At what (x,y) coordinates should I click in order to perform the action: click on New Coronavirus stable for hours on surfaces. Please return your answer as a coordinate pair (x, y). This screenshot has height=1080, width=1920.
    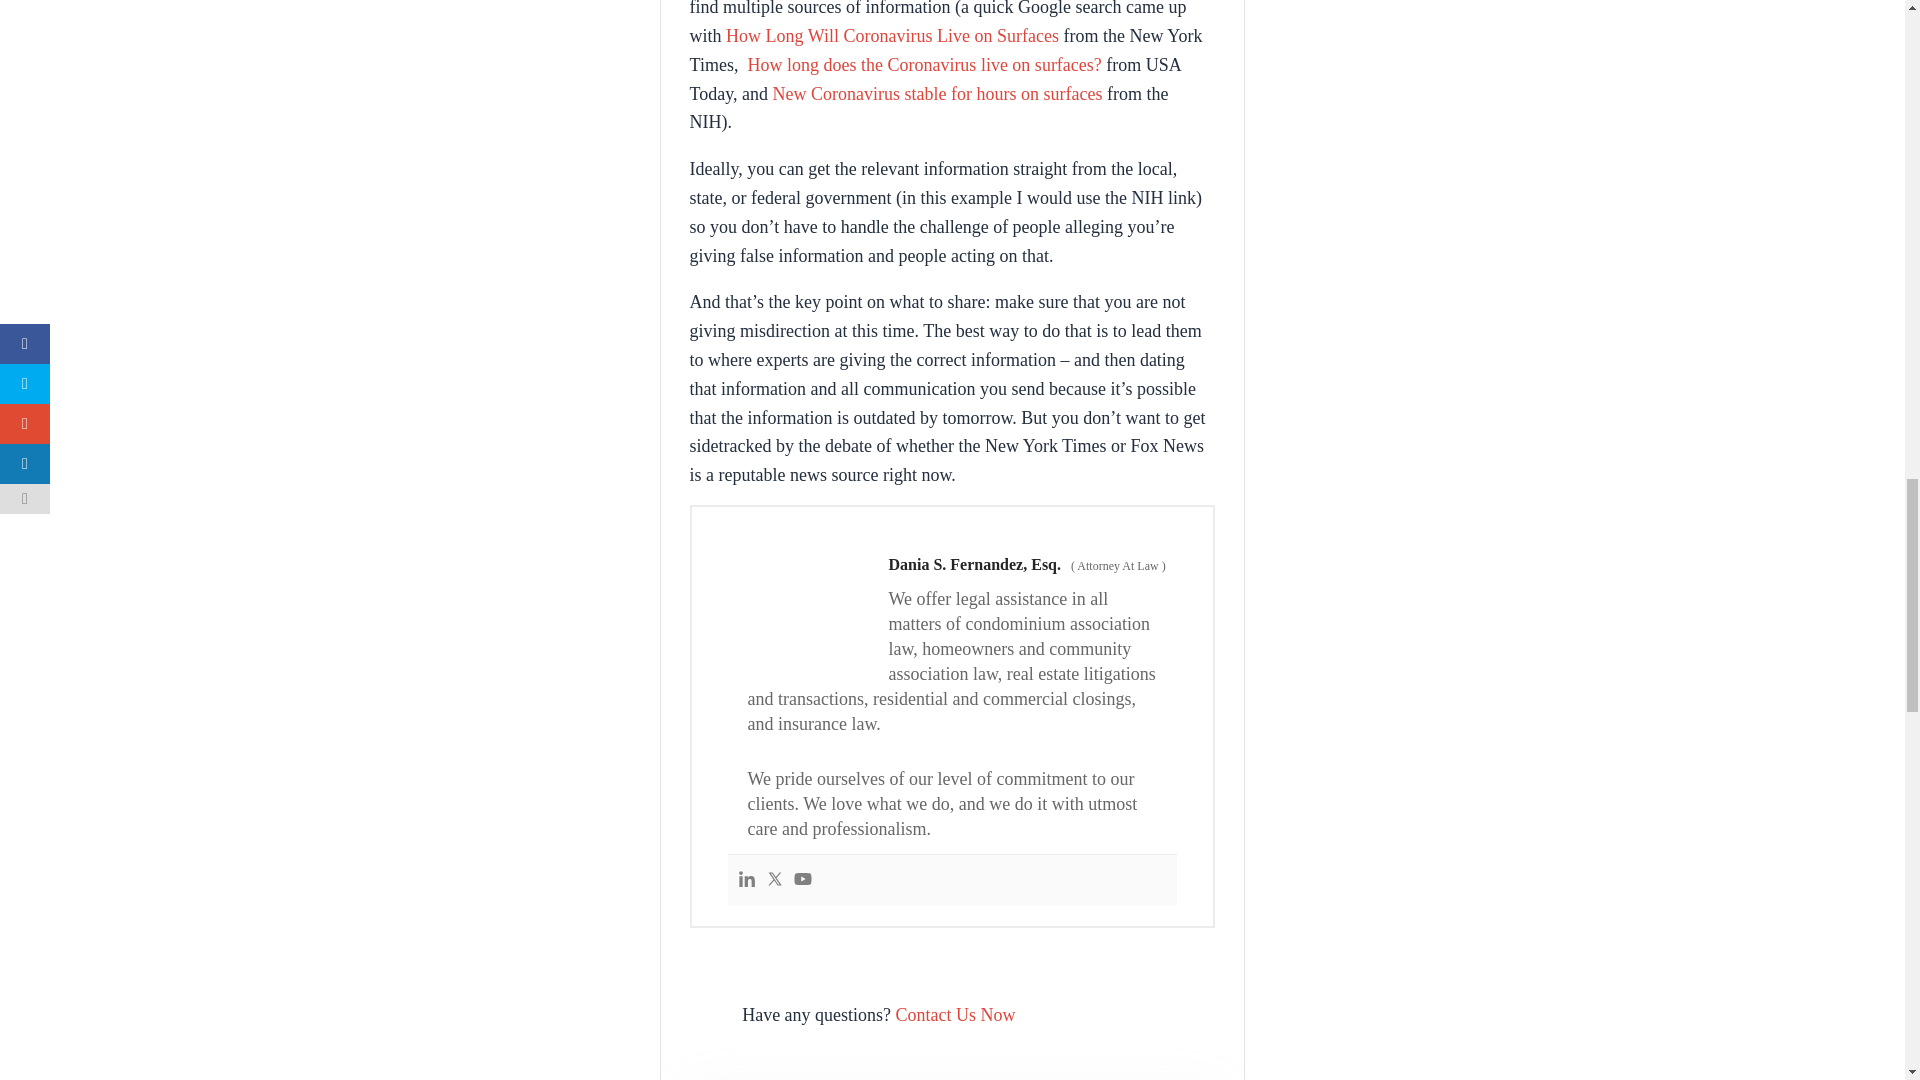
    Looking at the image, I should click on (938, 94).